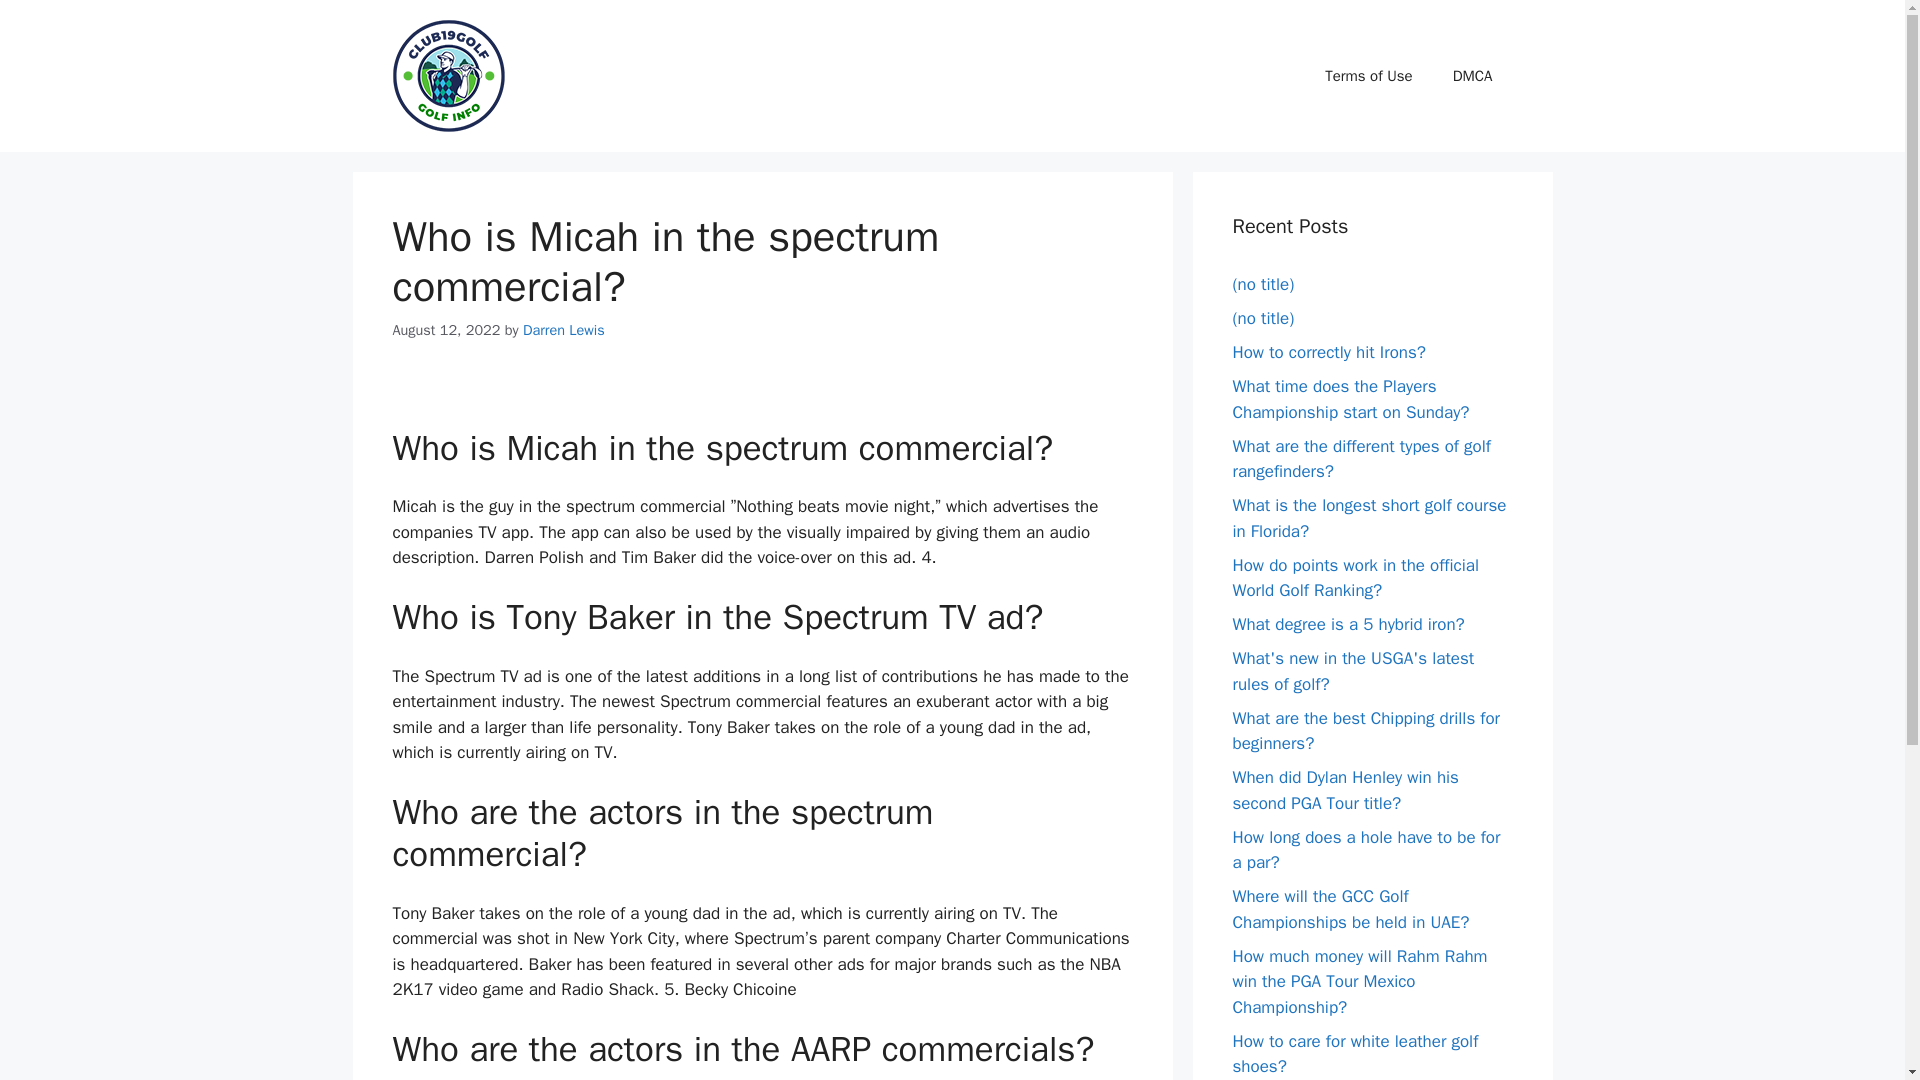  Describe the element at coordinates (1366, 731) in the screenshot. I see `What are the best Chipping drills for beginners?` at that location.